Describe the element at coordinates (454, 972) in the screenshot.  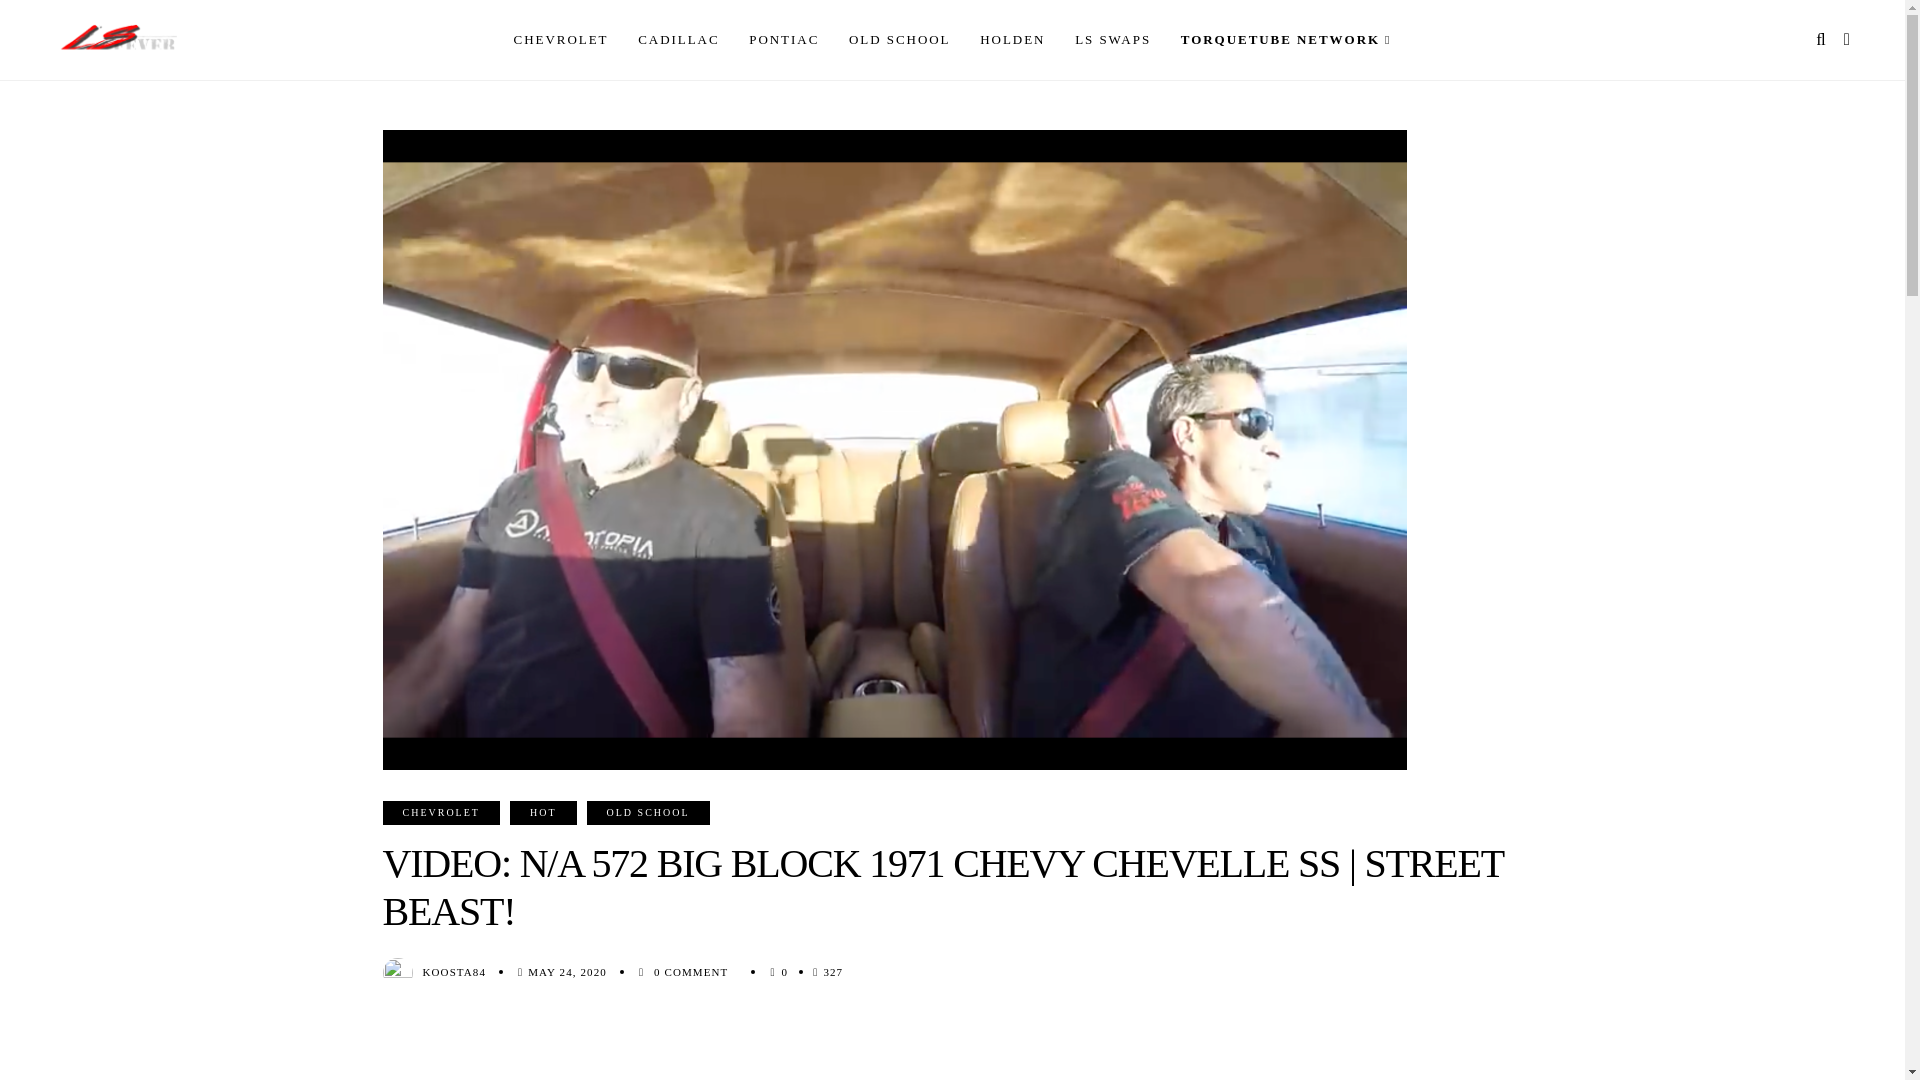
I see `KOOSTA84` at that location.